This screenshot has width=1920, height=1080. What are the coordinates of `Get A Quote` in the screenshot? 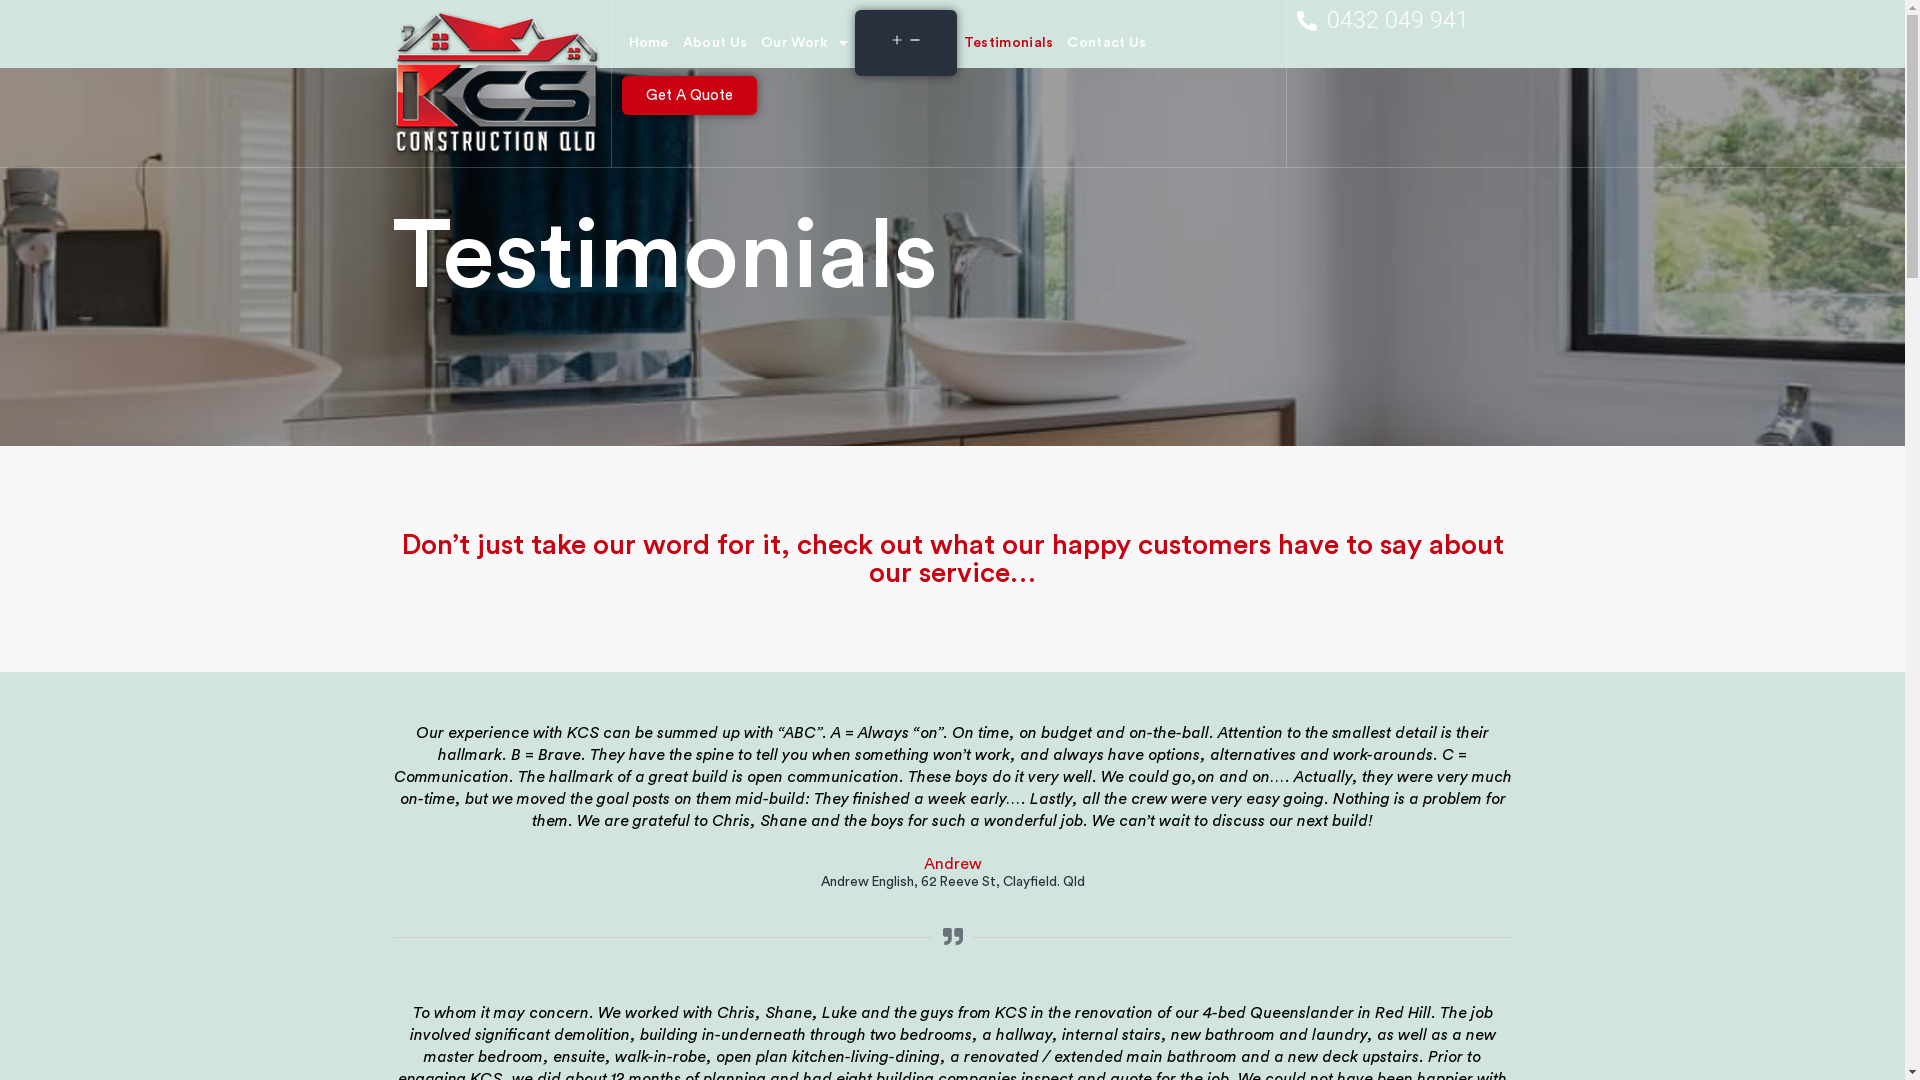 It's located at (690, 96).